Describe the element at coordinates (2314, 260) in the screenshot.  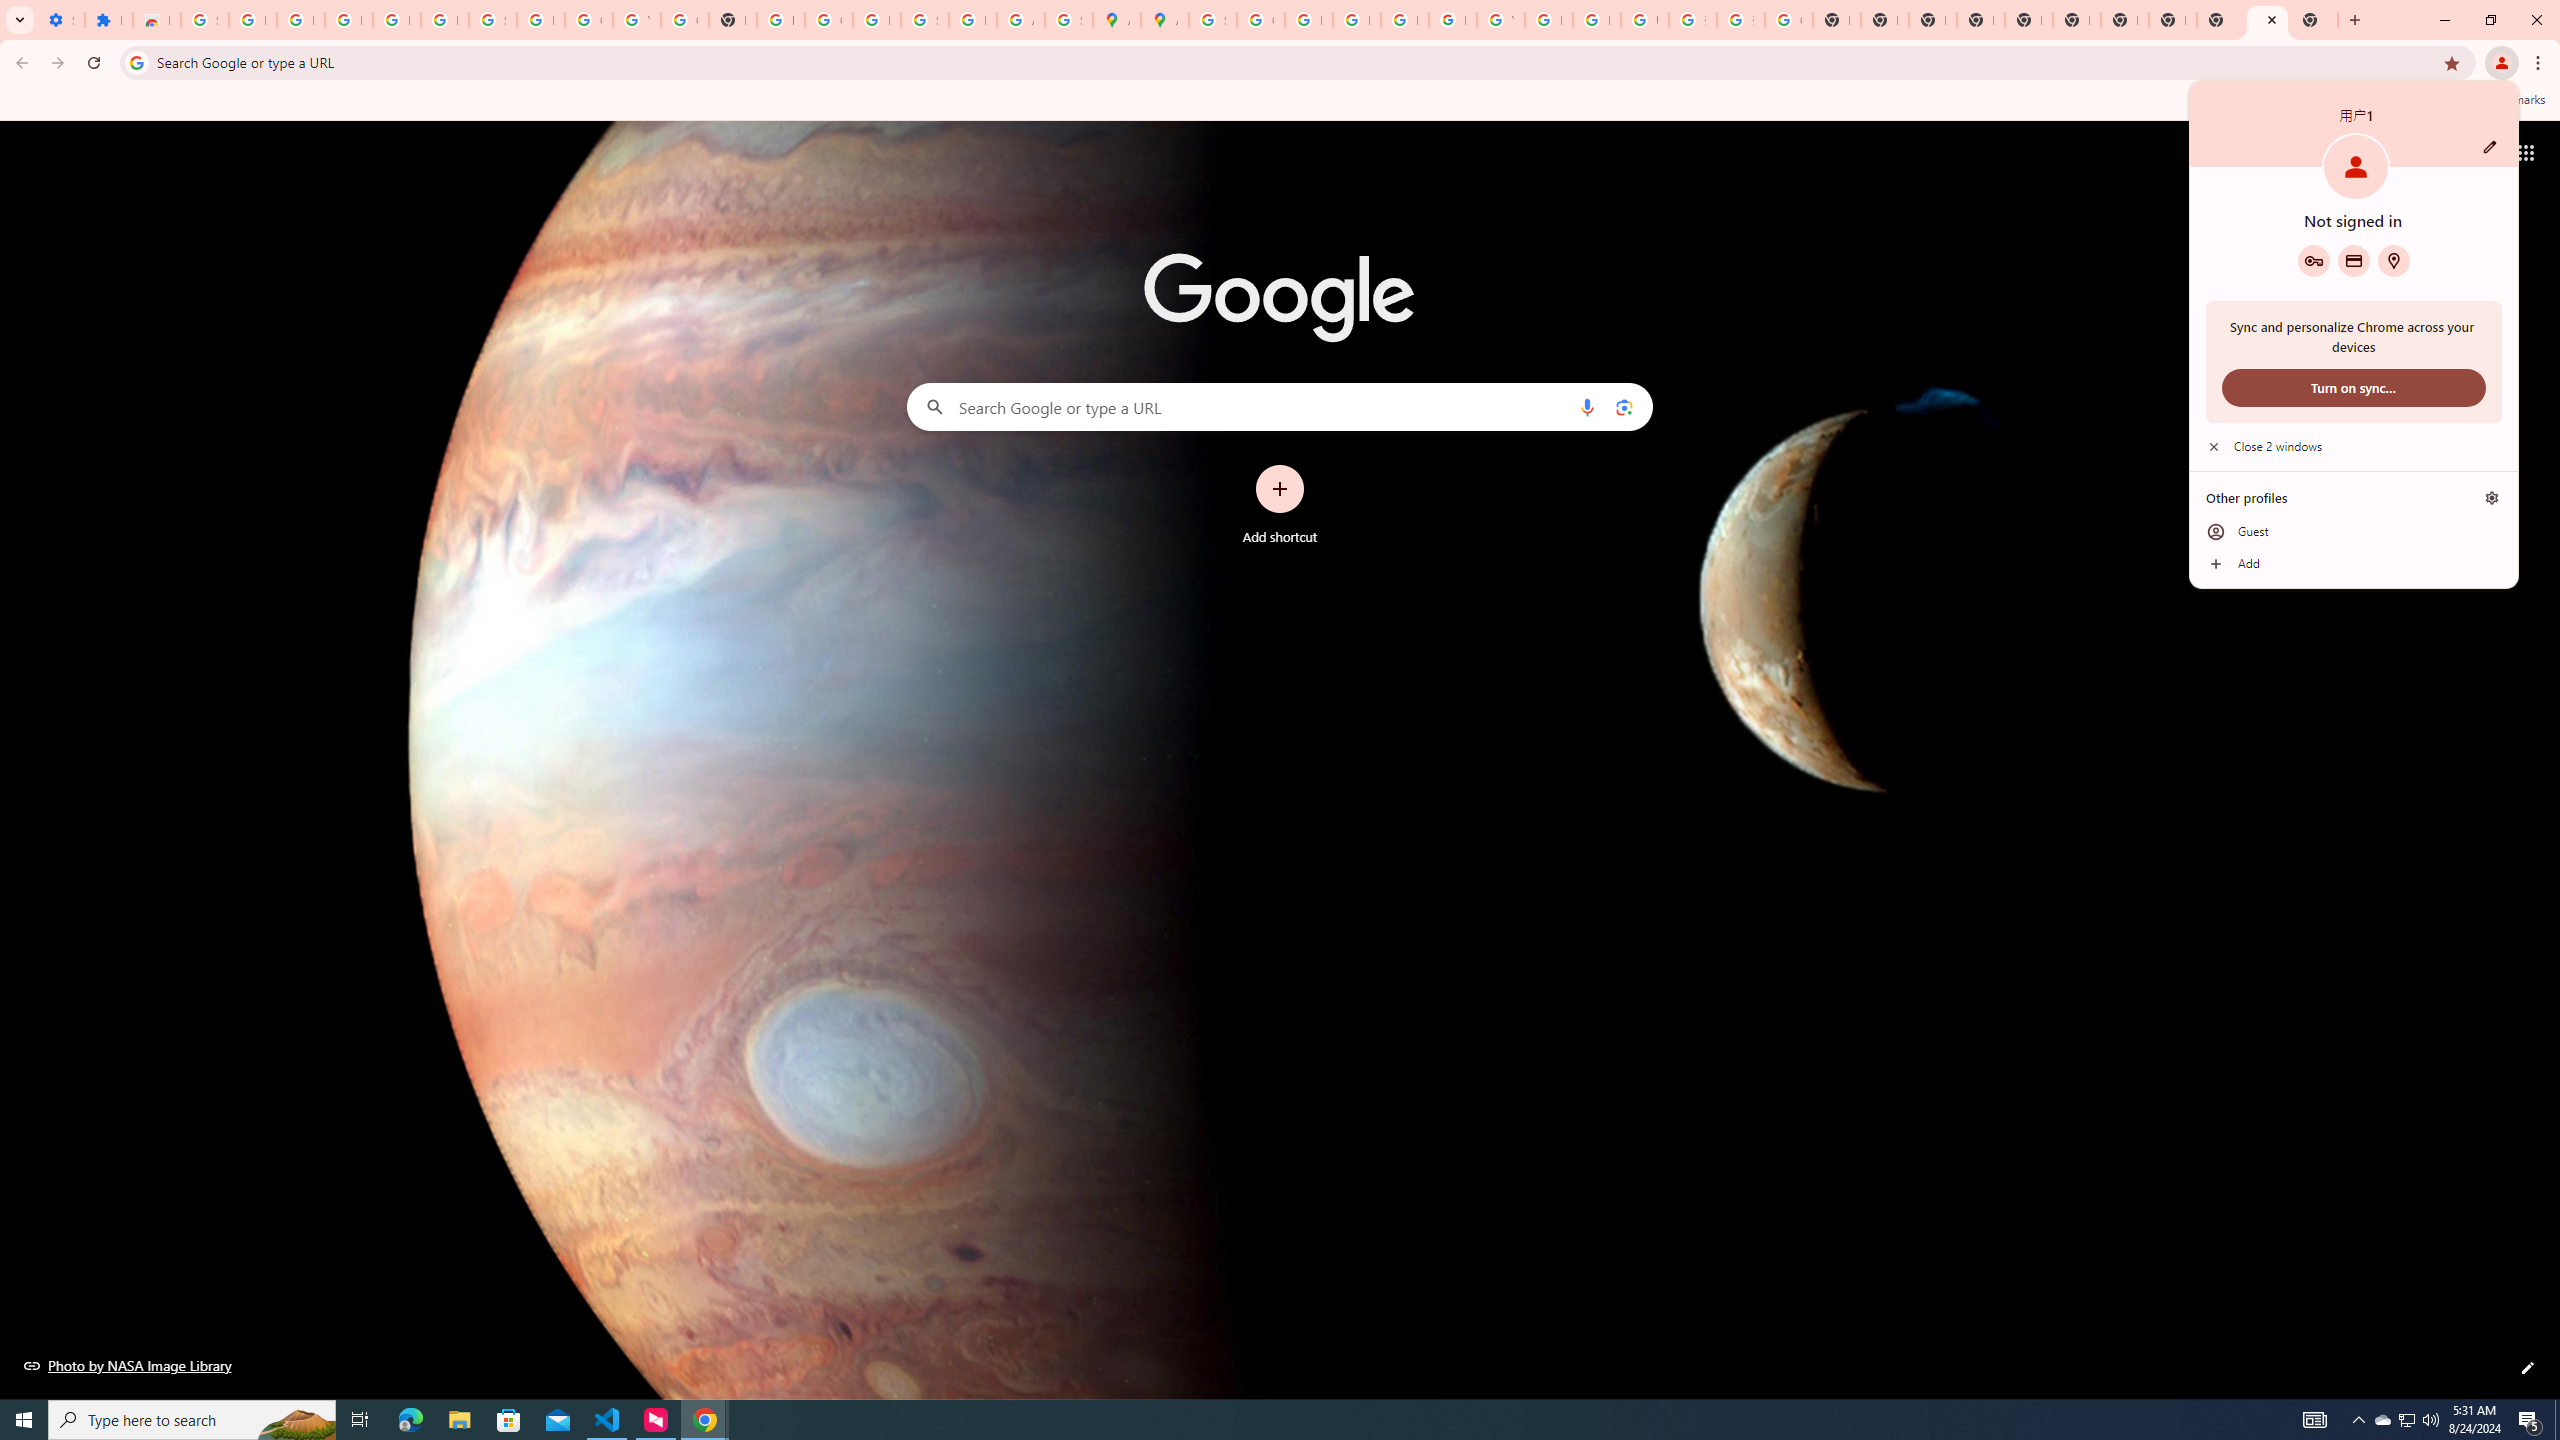
I see `Google Password Manager` at that location.